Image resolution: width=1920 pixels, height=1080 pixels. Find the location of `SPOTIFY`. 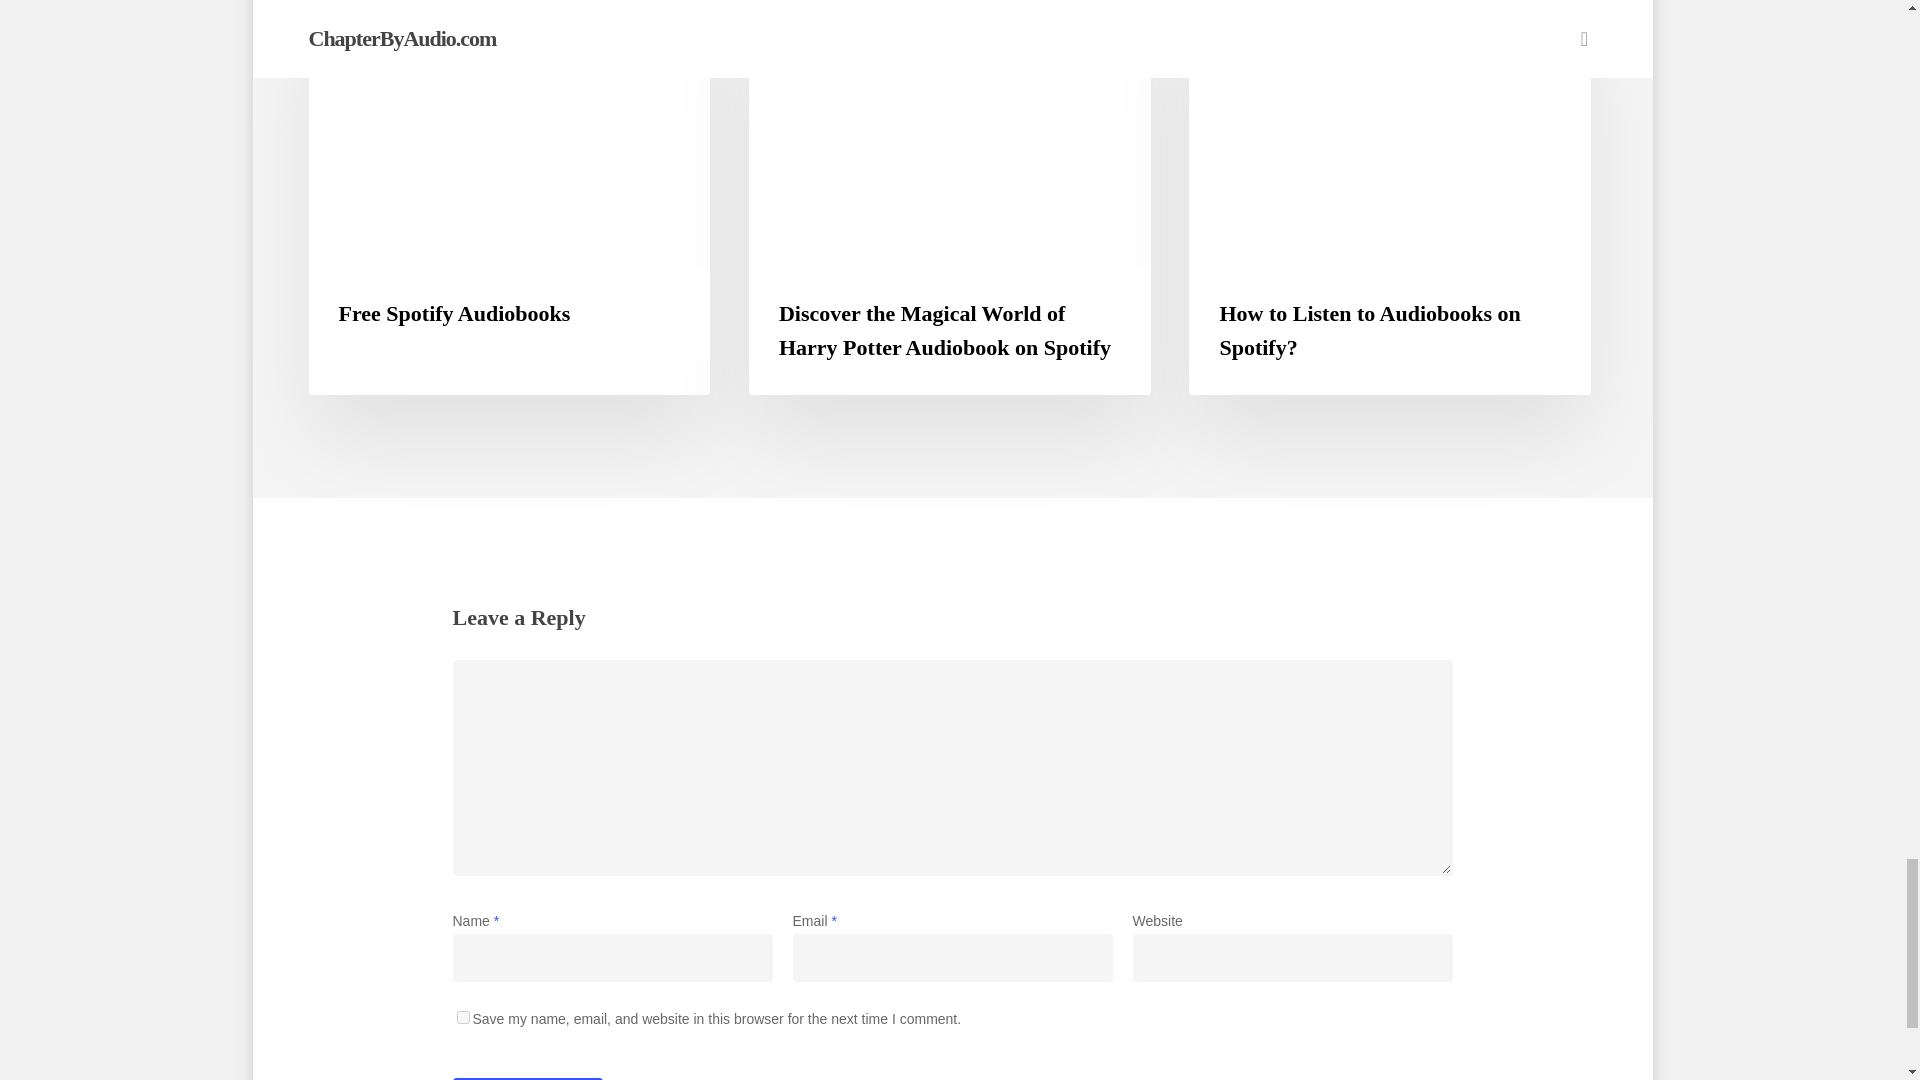

SPOTIFY is located at coordinates (806, 29).